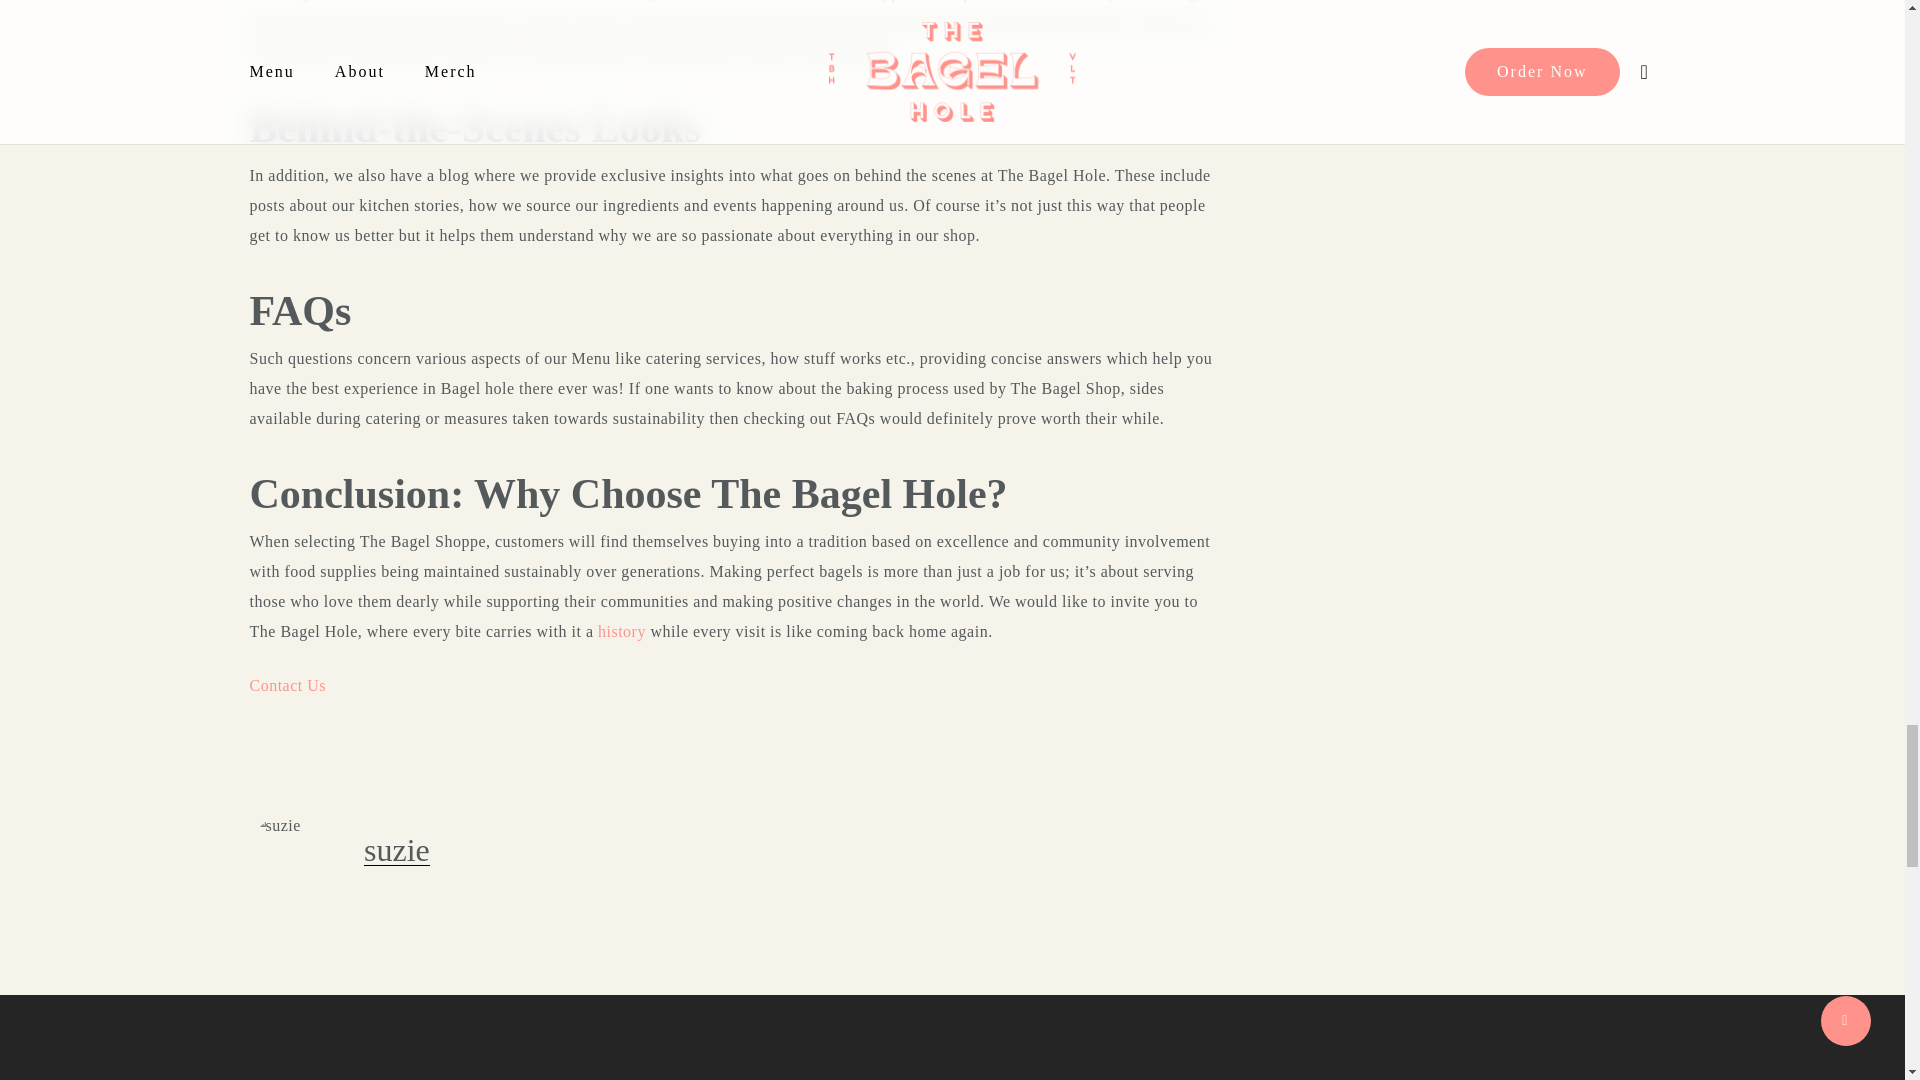 The height and width of the screenshot is (1080, 1920). What do you see at coordinates (621, 632) in the screenshot?
I see `history` at bounding box center [621, 632].